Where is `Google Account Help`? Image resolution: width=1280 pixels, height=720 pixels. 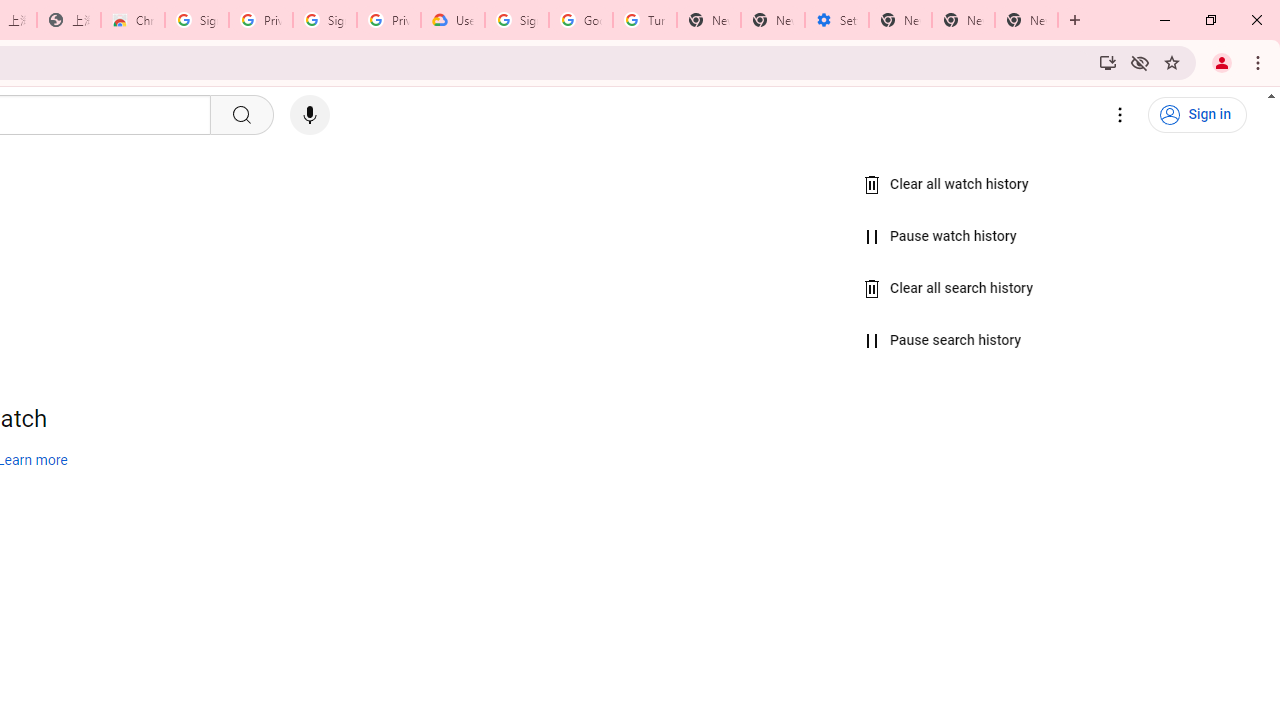 Google Account Help is located at coordinates (581, 20).